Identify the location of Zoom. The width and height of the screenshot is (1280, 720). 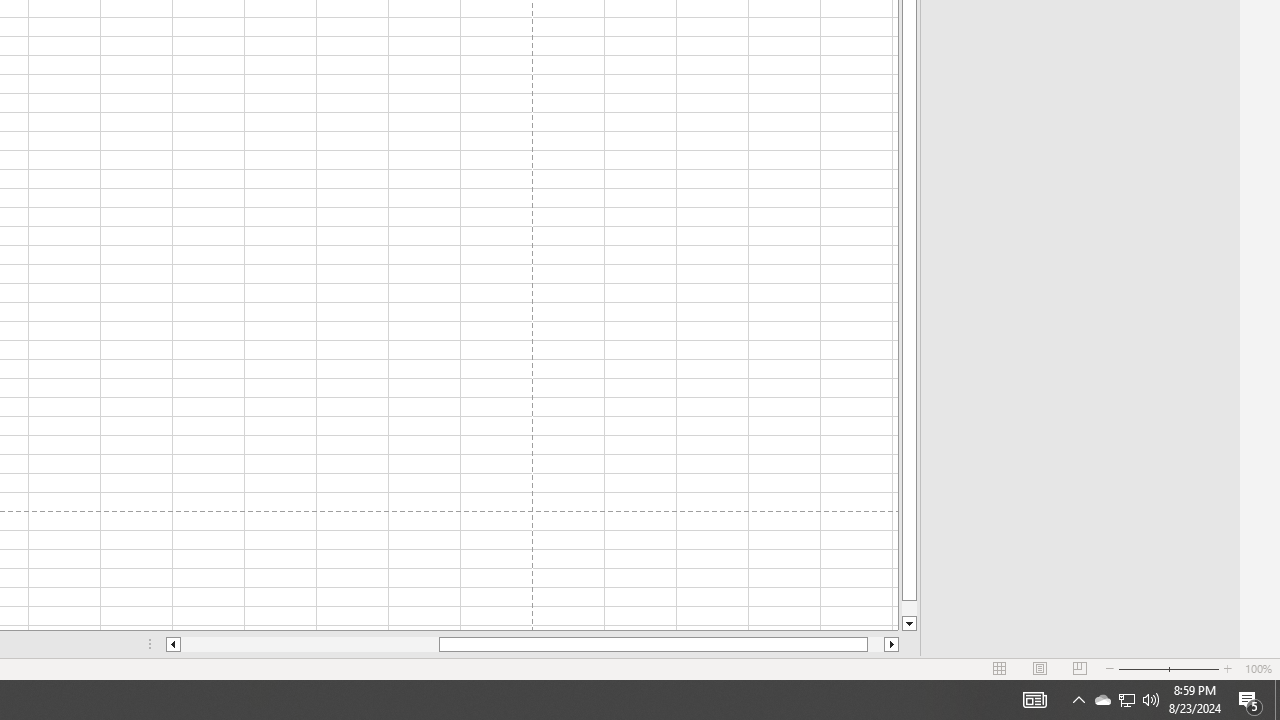
(1040, 668).